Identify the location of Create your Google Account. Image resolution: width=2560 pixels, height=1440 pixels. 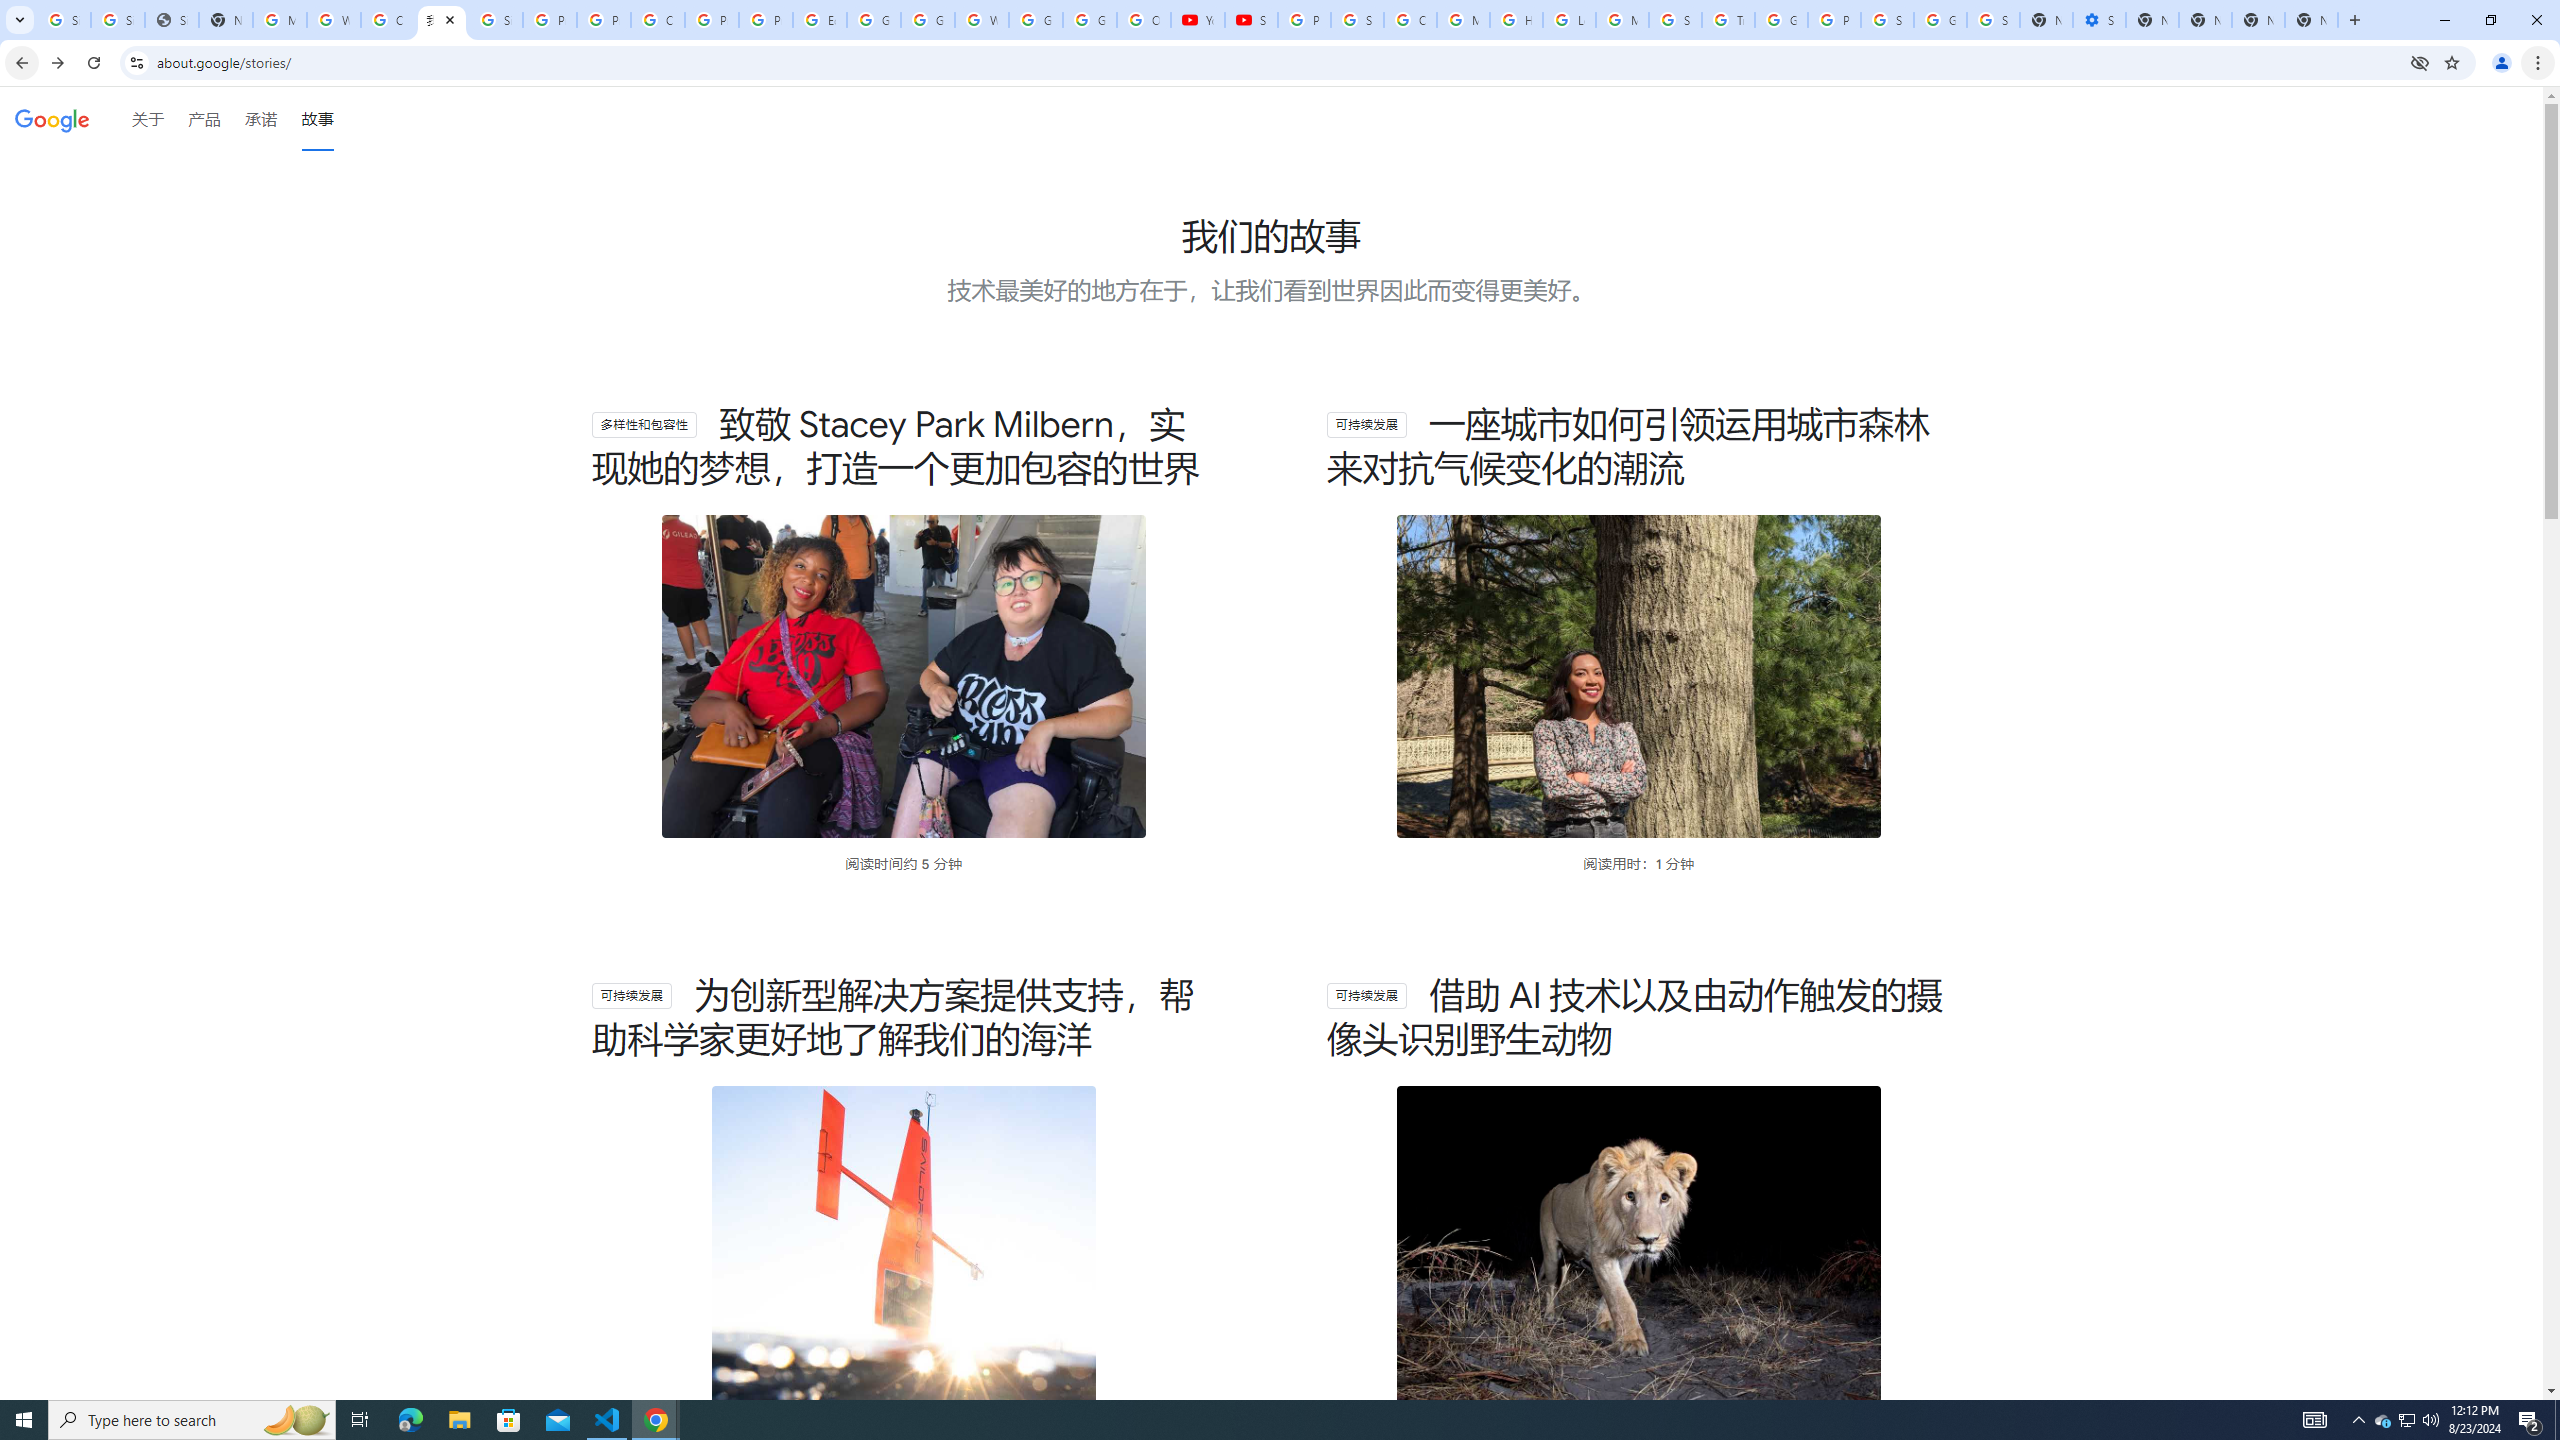
(388, 20).